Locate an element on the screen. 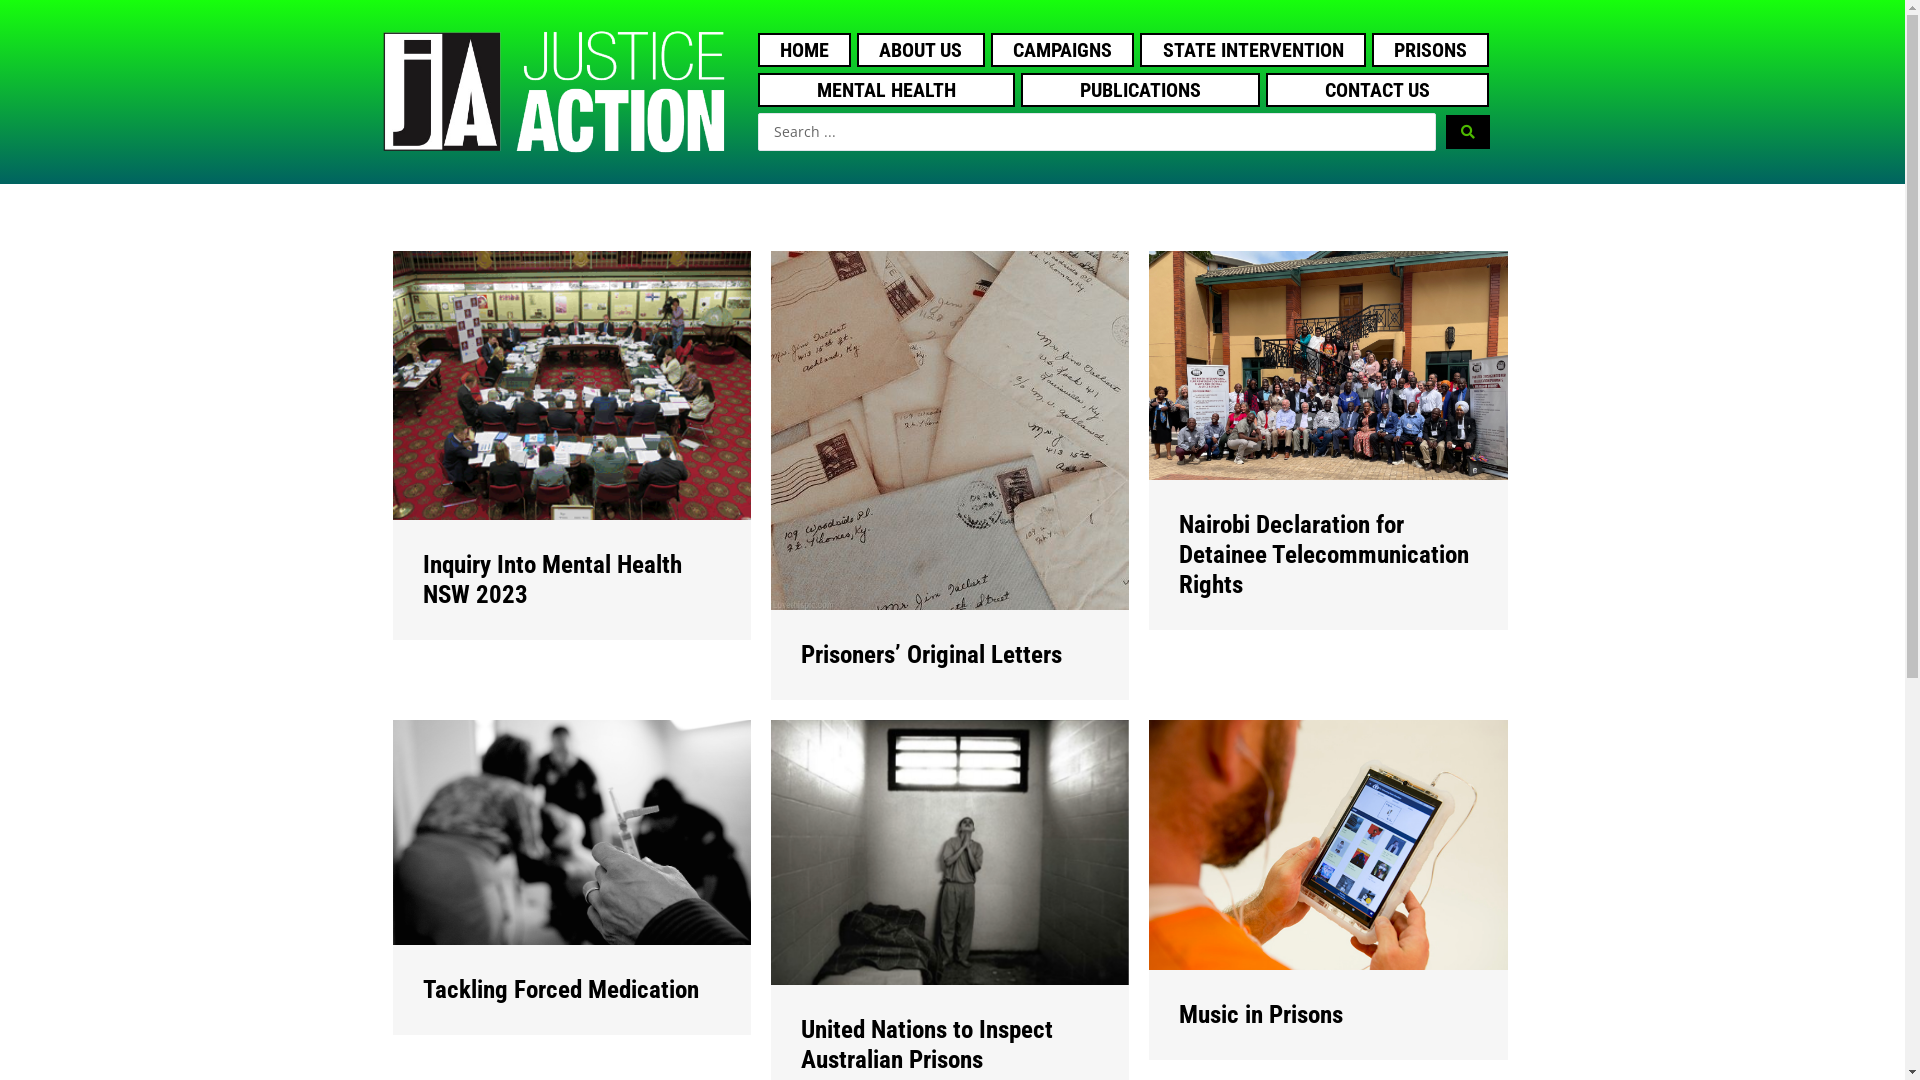  PUBLICATIONS is located at coordinates (1140, 90).